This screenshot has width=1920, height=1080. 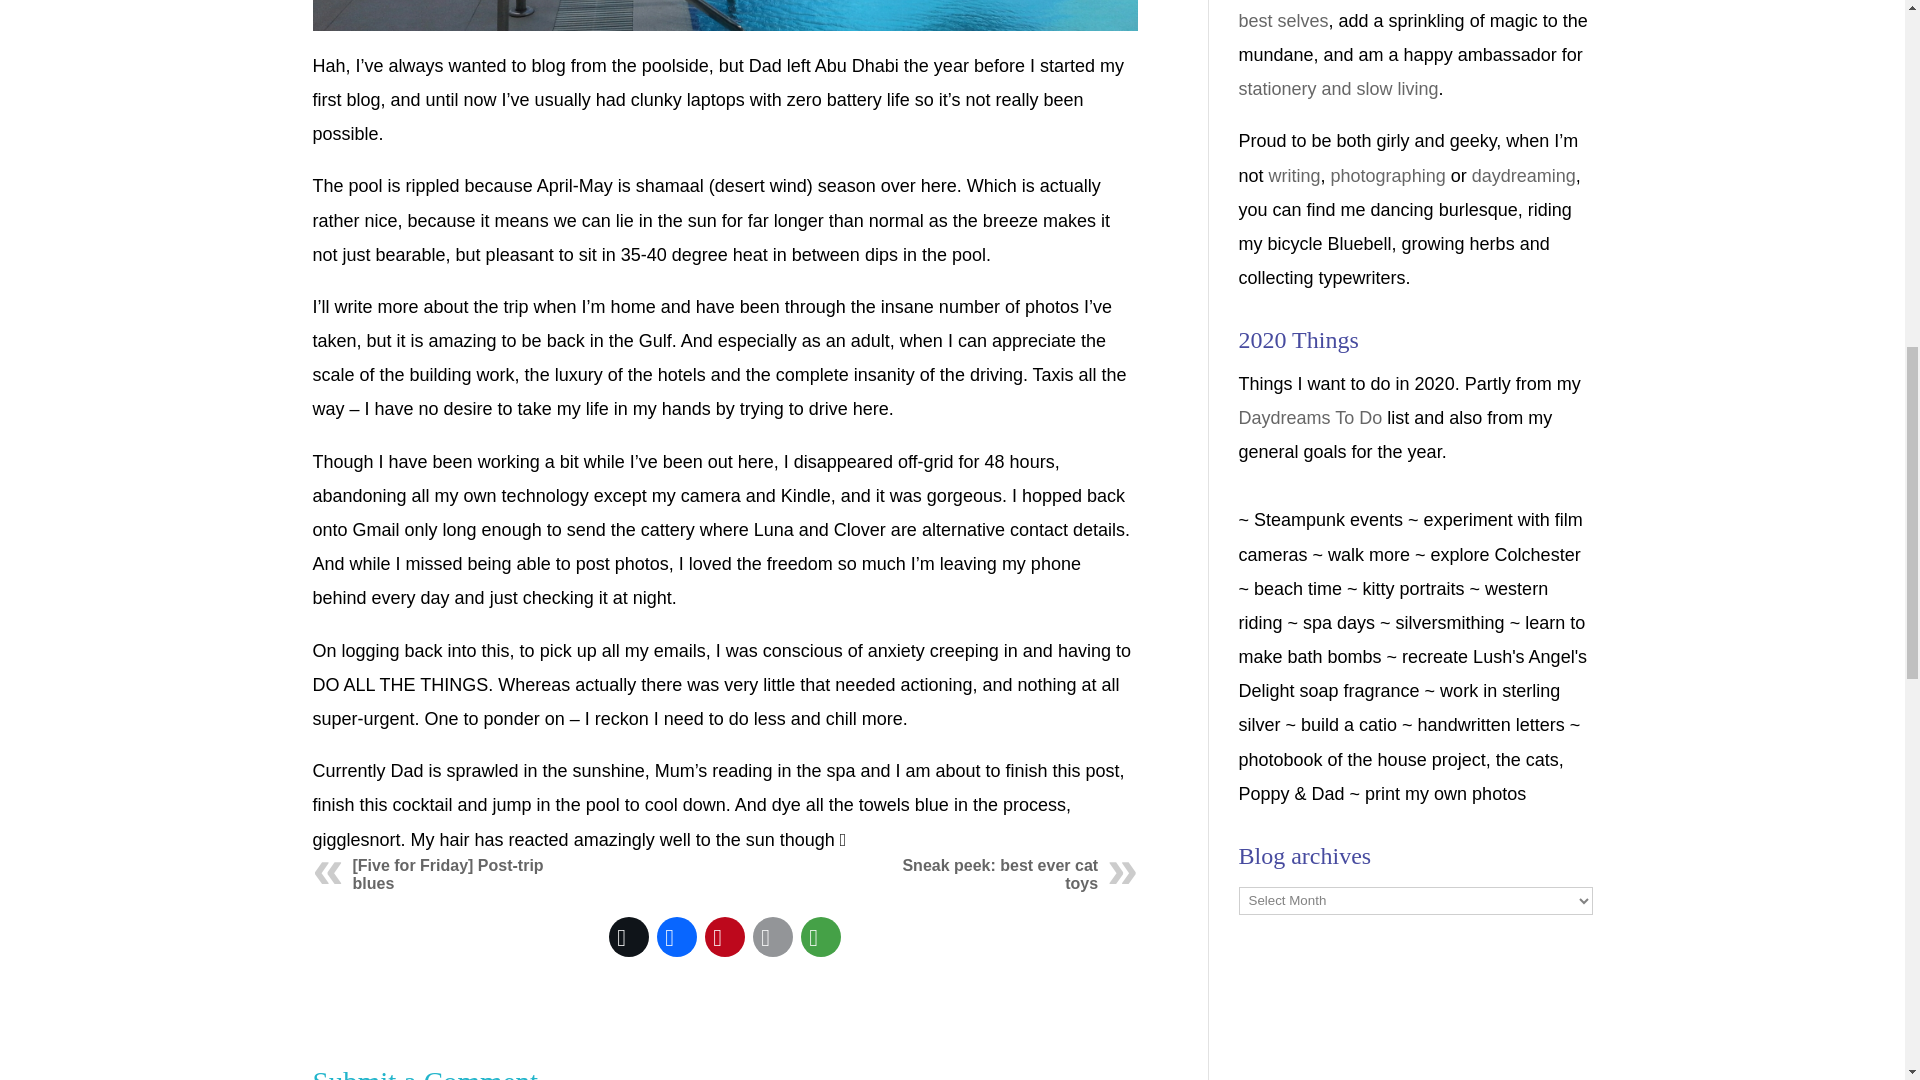 What do you see at coordinates (1412, 16) in the screenshot?
I see `see and step into their brightest and best selves` at bounding box center [1412, 16].